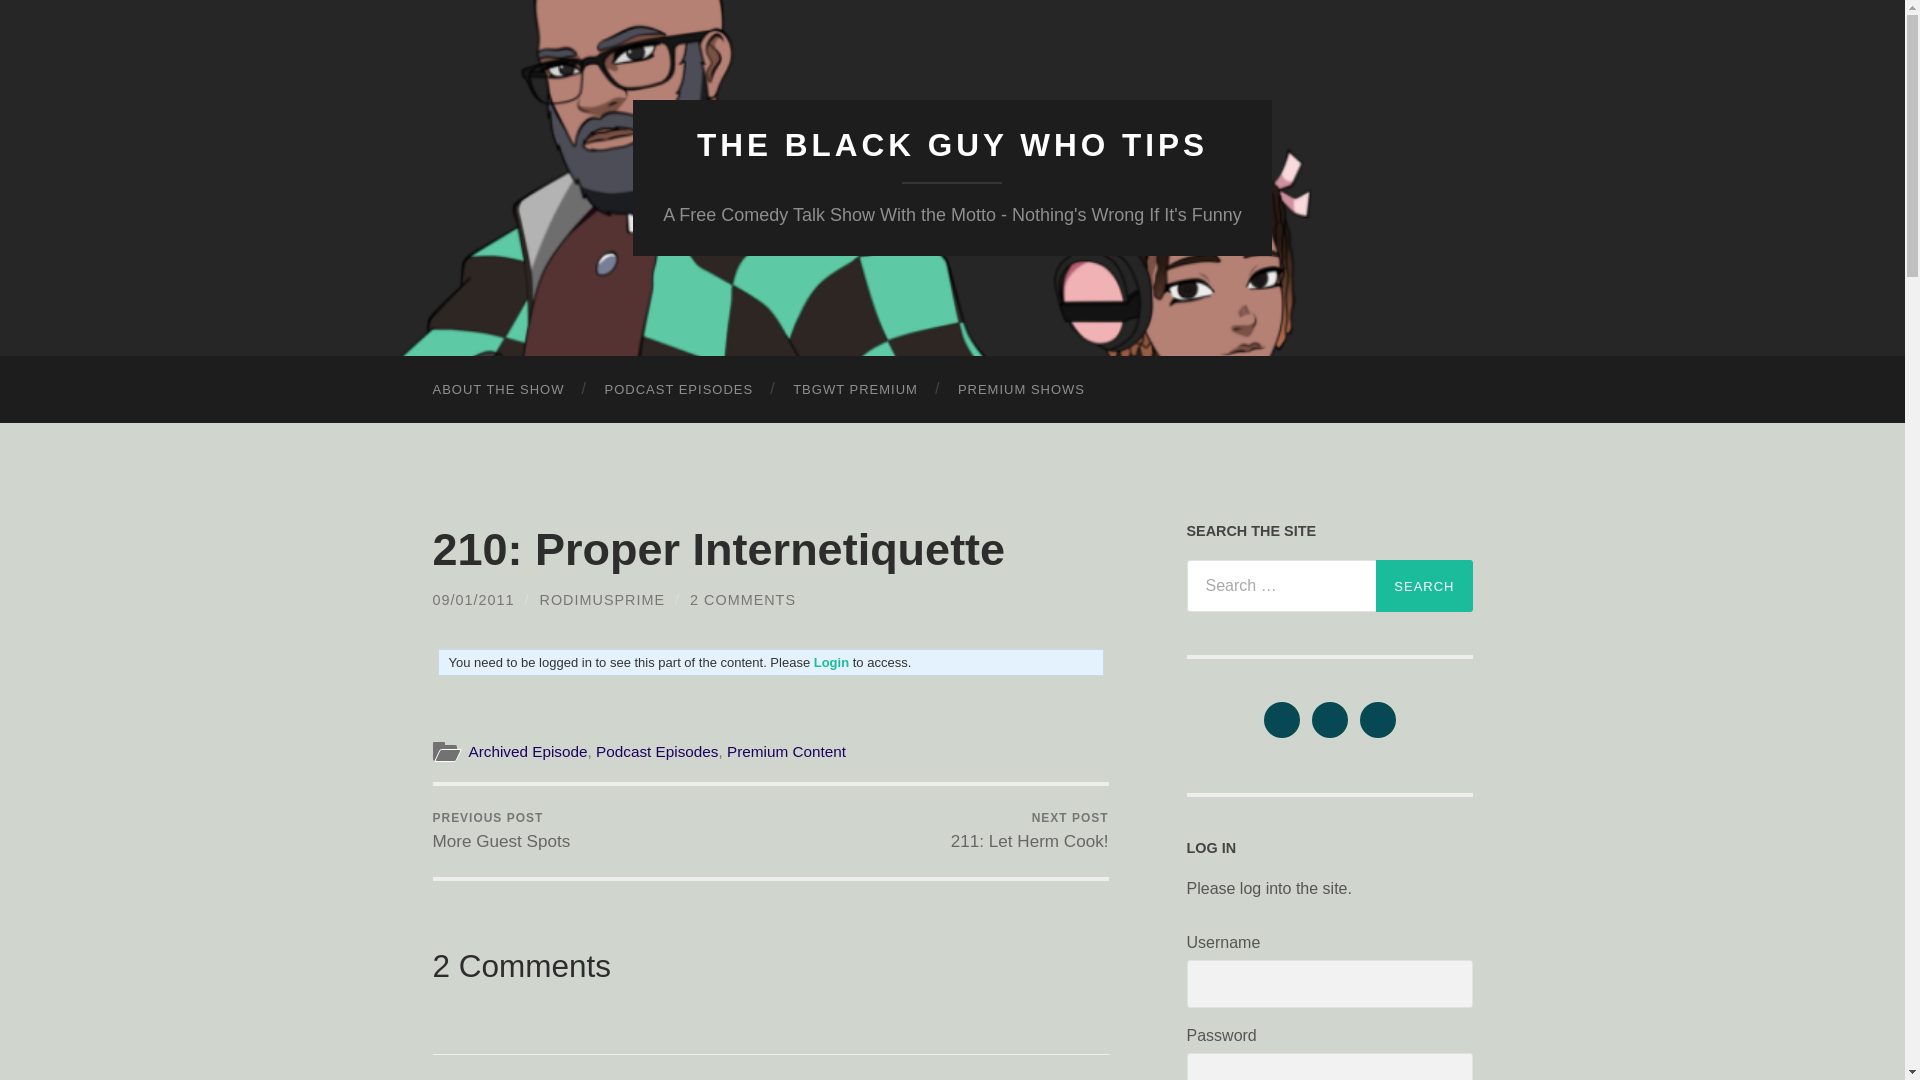 The width and height of the screenshot is (1920, 1080). Describe the element at coordinates (528, 752) in the screenshot. I see `Archived Episode` at that location.